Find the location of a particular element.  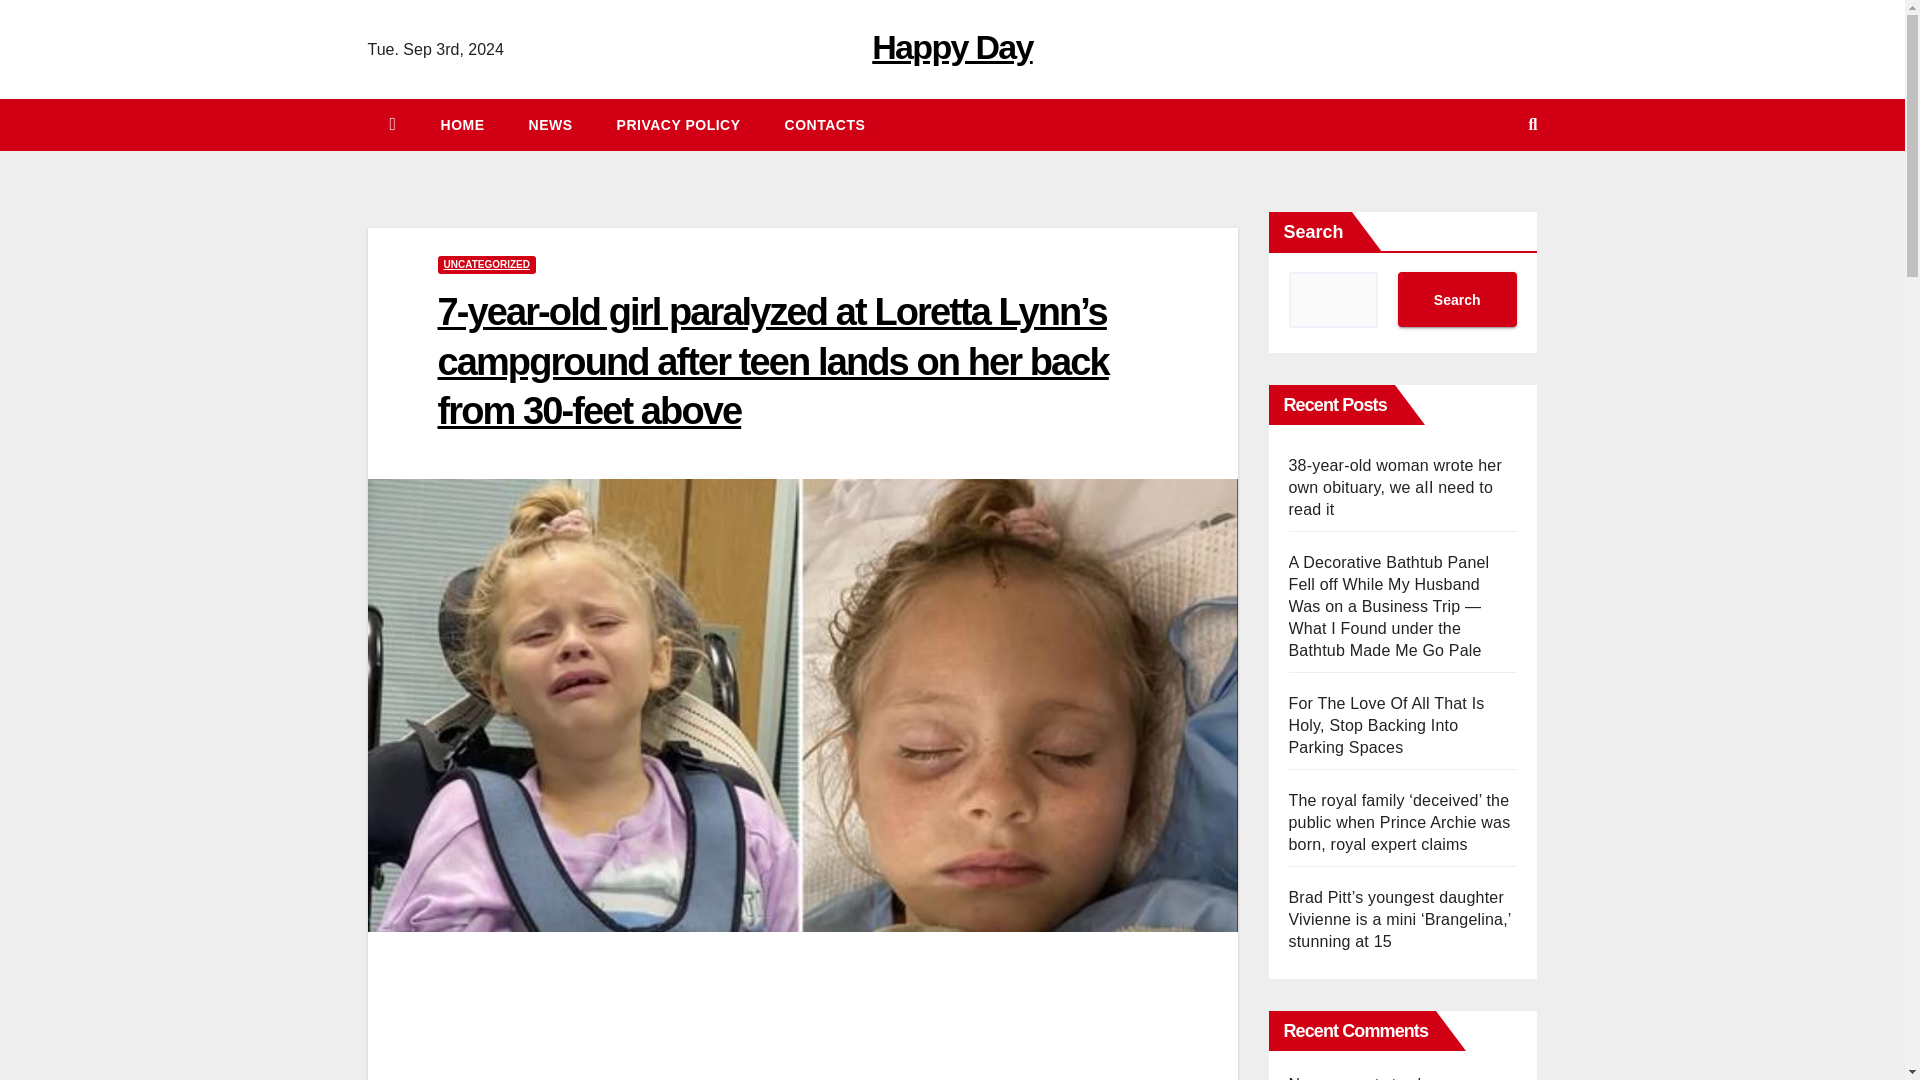

UNCATEGORIZED is located at coordinates (486, 264).